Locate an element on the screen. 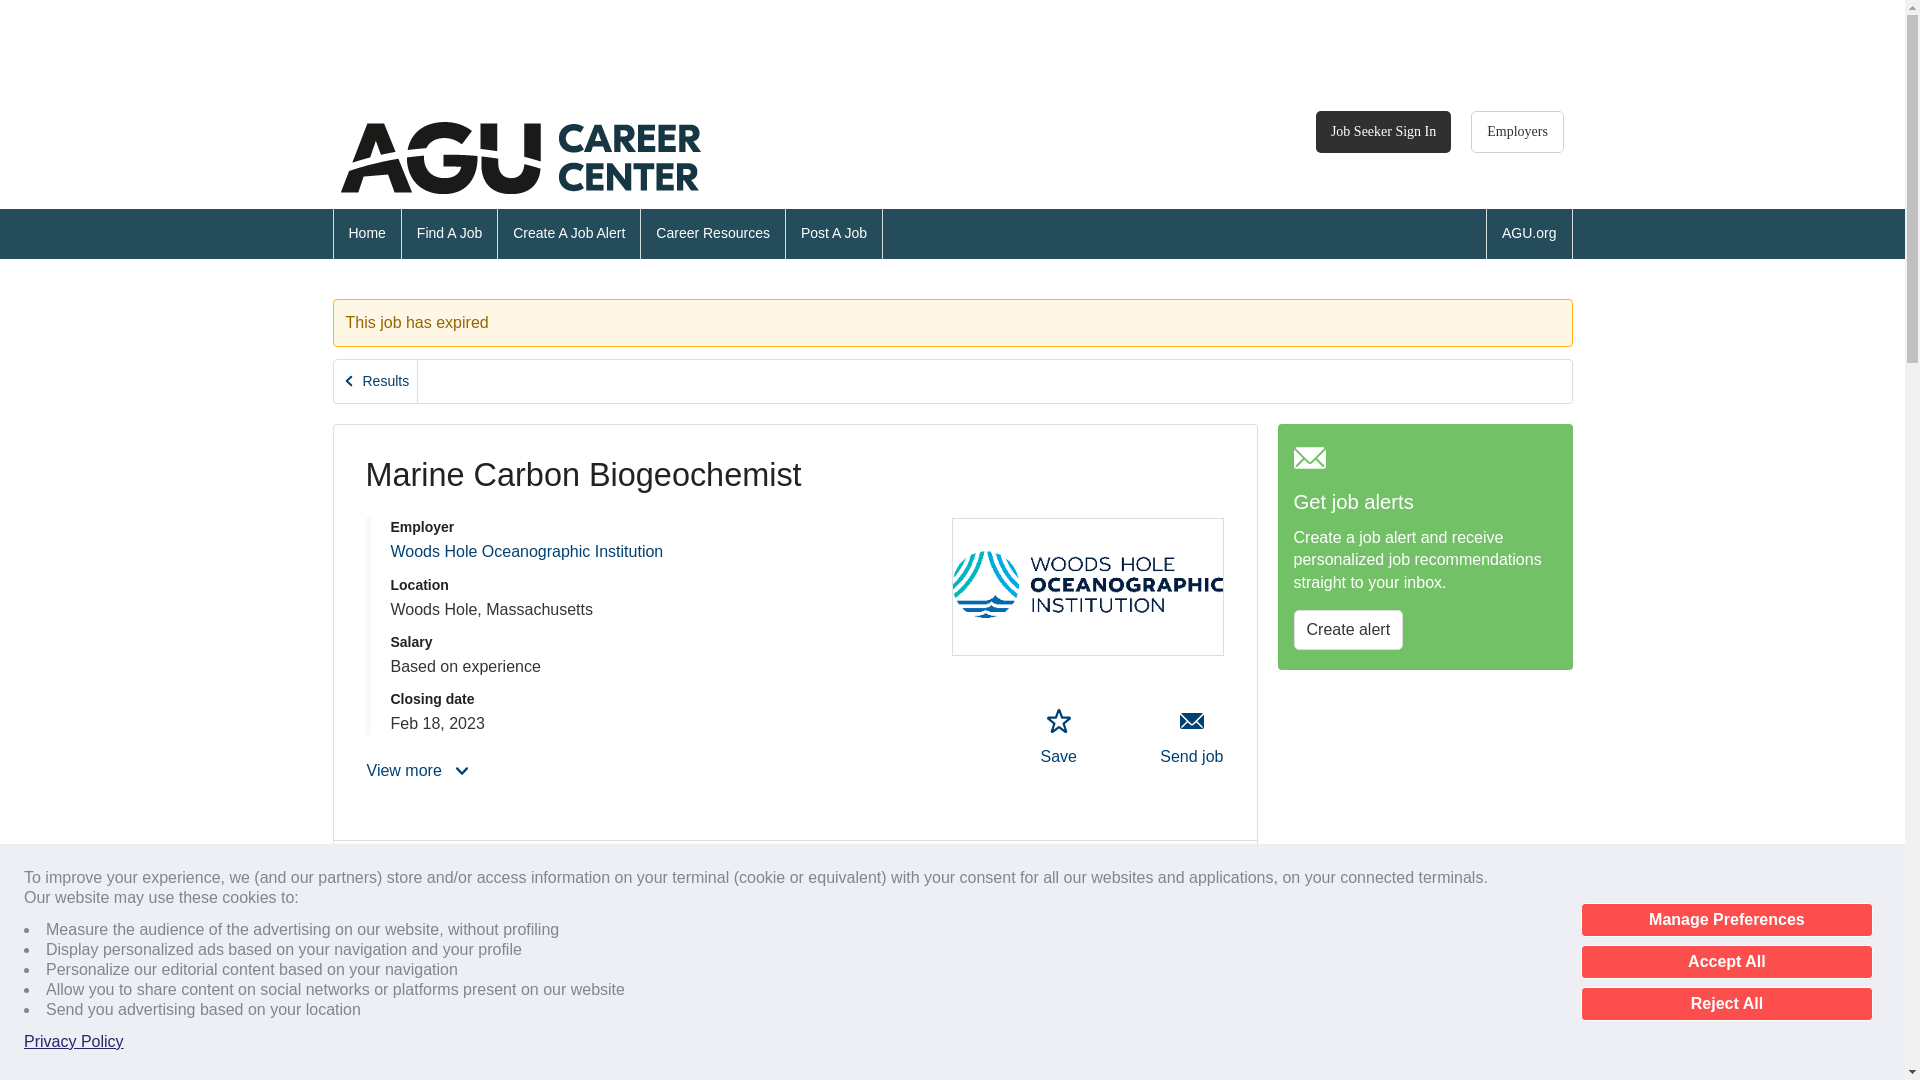 This screenshot has width=1920, height=1080. Job Seeker Sign In is located at coordinates (449, 234).